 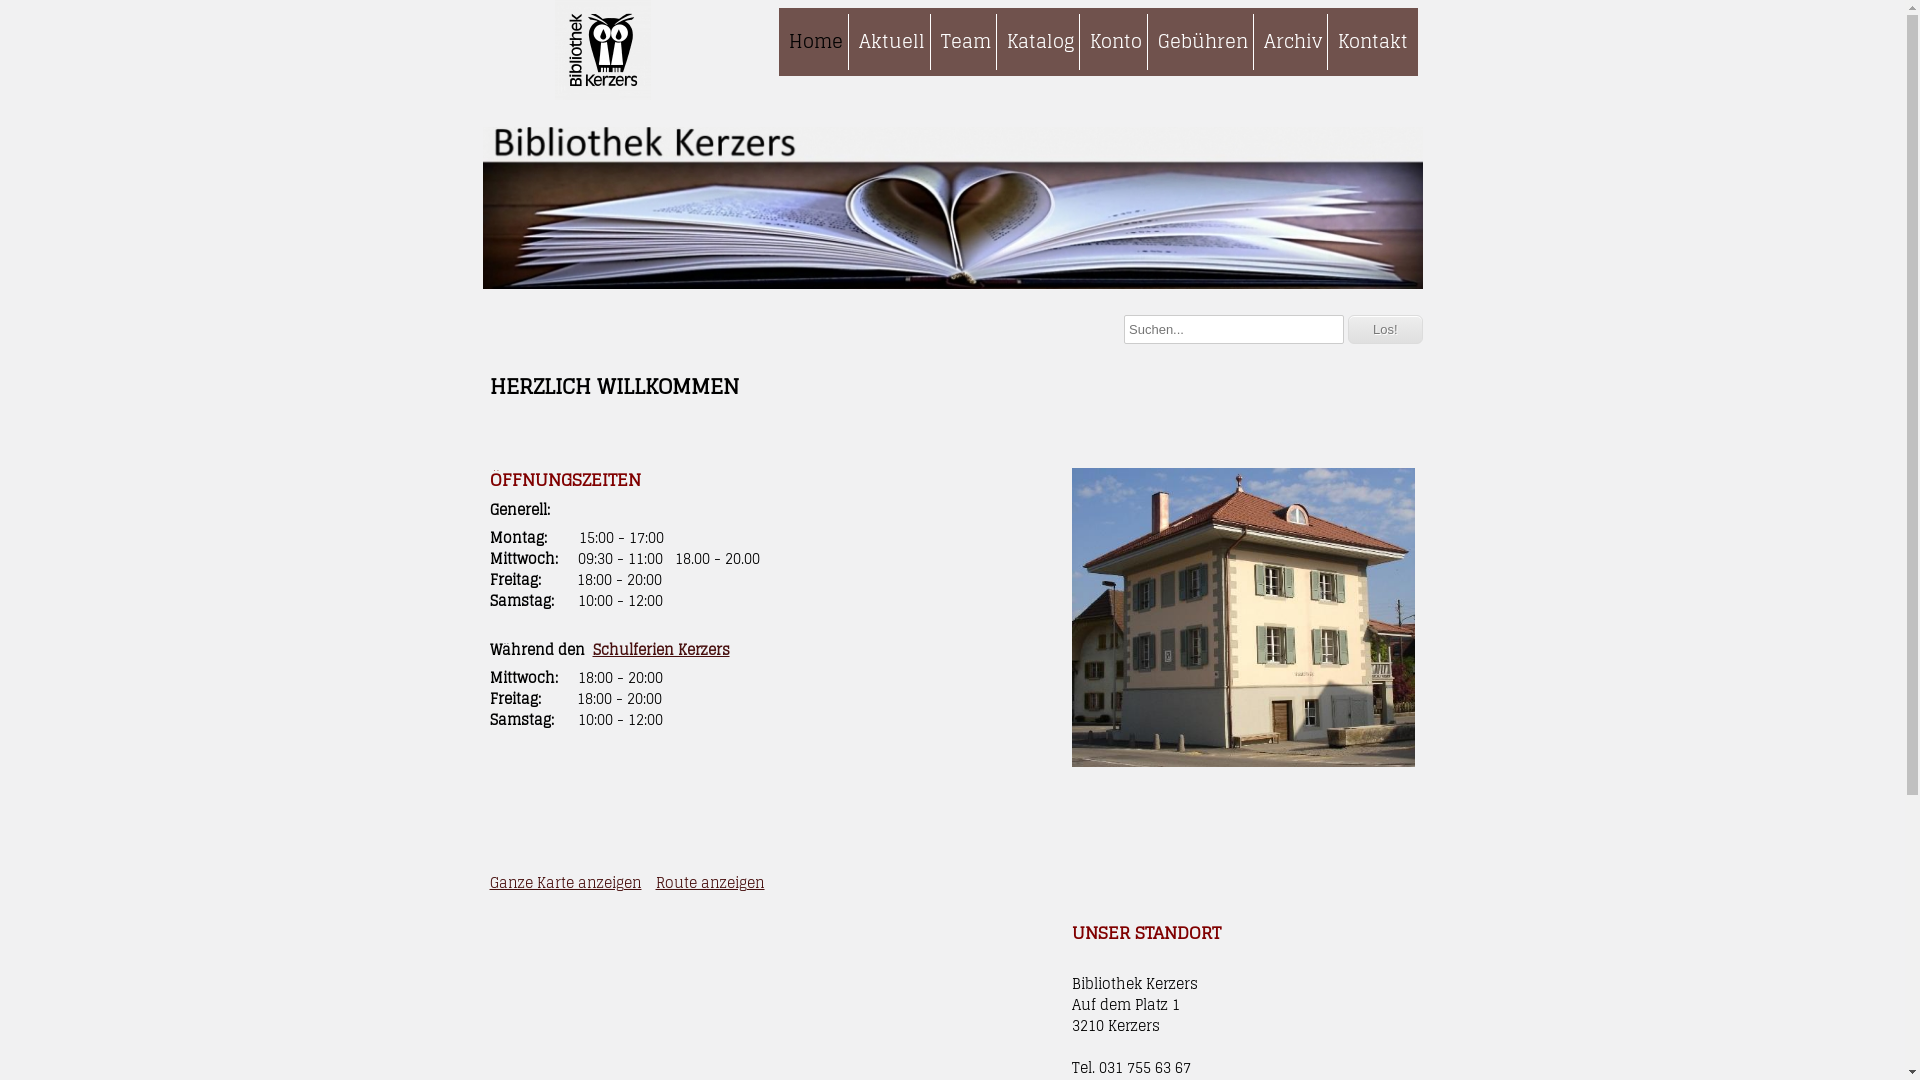 I want to click on Kontakt, so click(x=1372, y=42).